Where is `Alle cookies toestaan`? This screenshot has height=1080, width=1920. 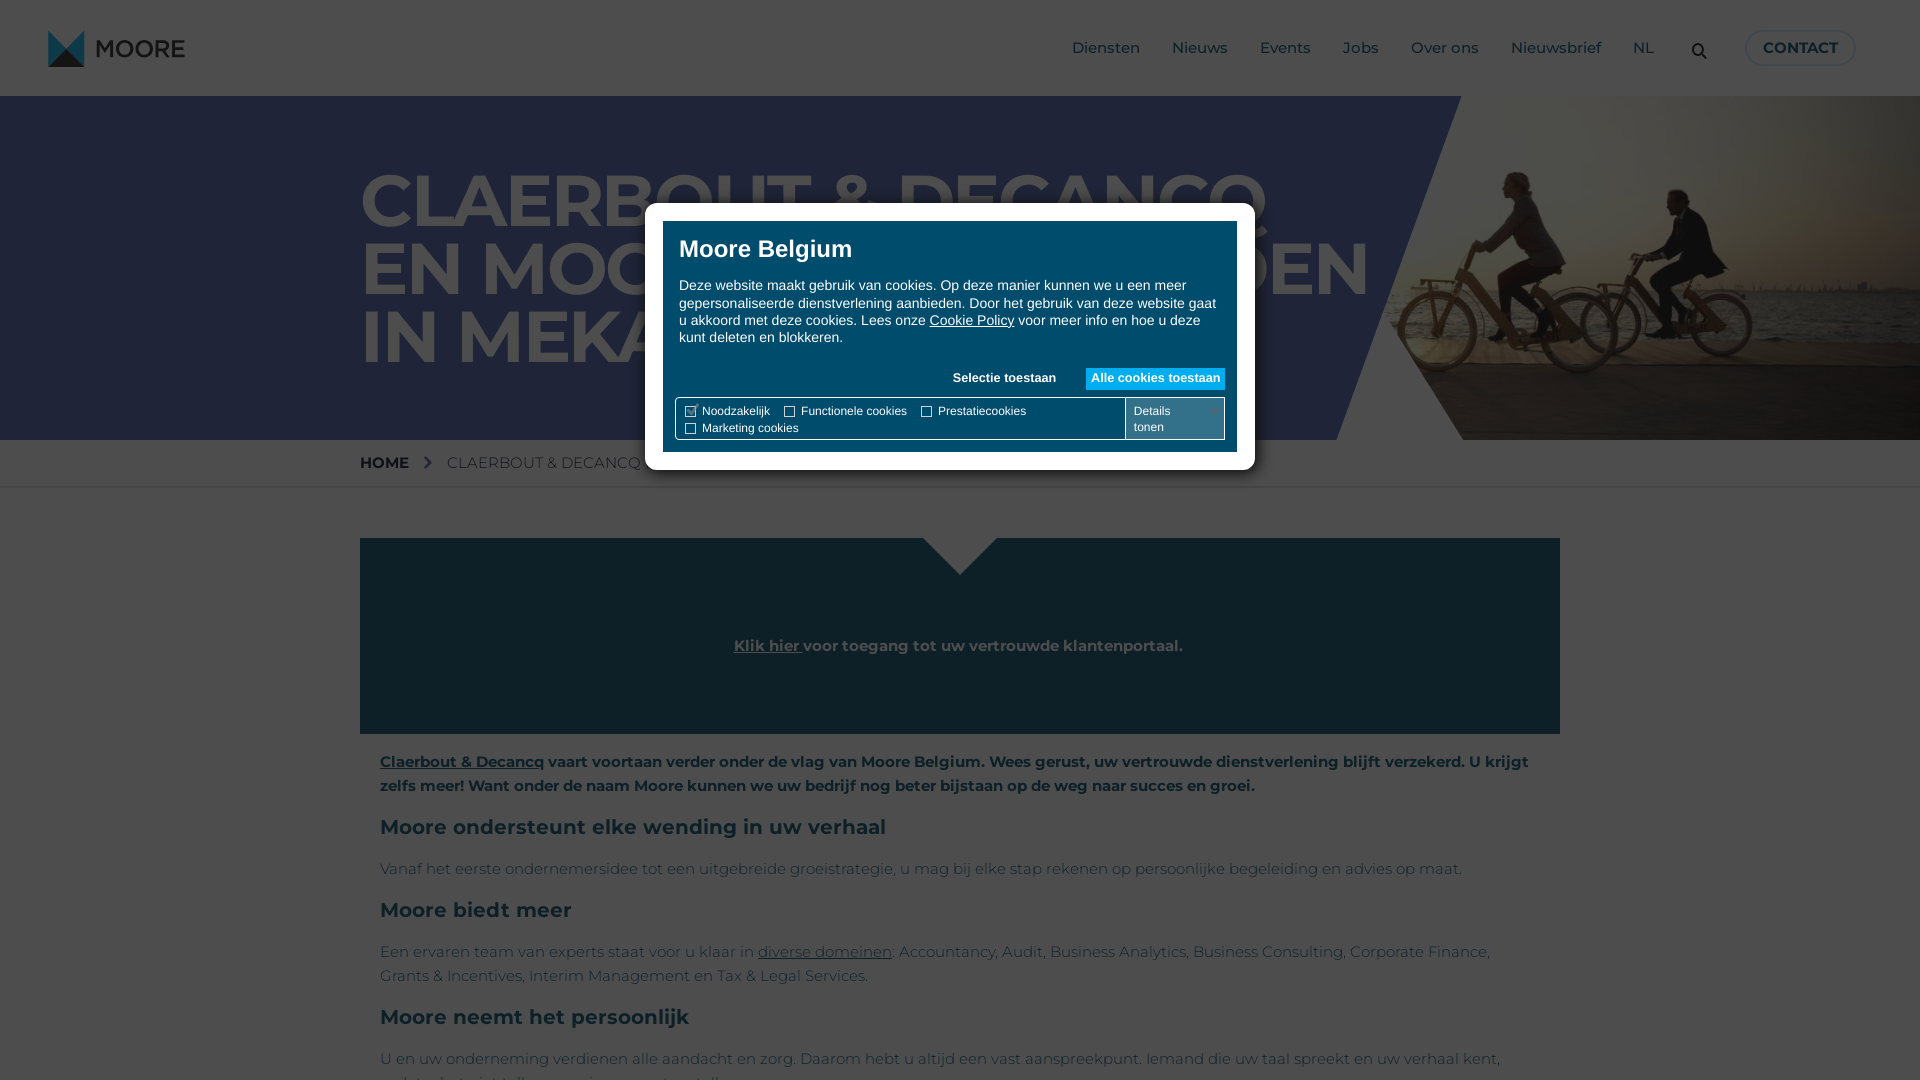 Alle cookies toestaan is located at coordinates (1156, 379).